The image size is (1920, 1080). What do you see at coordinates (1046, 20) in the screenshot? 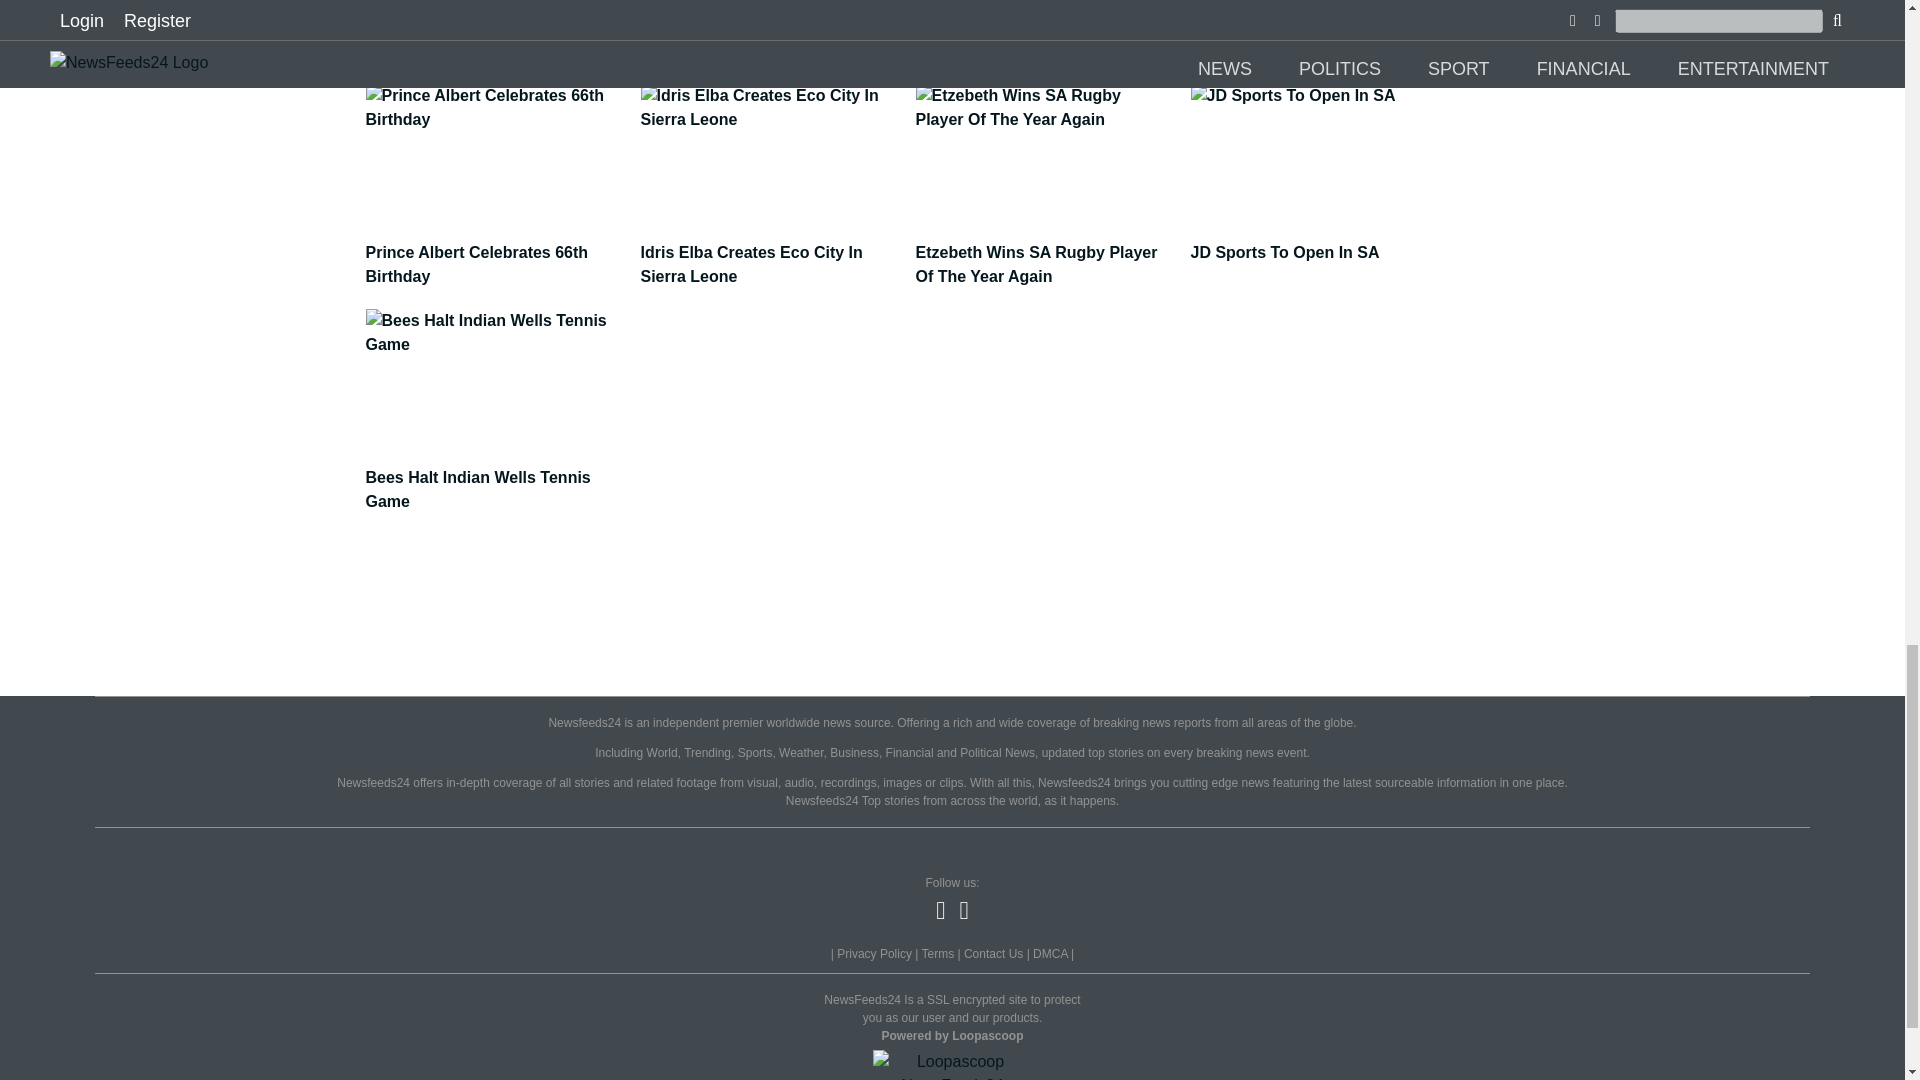
I see `Meghan Reveals New Brand` at bounding box center [1046, 20].